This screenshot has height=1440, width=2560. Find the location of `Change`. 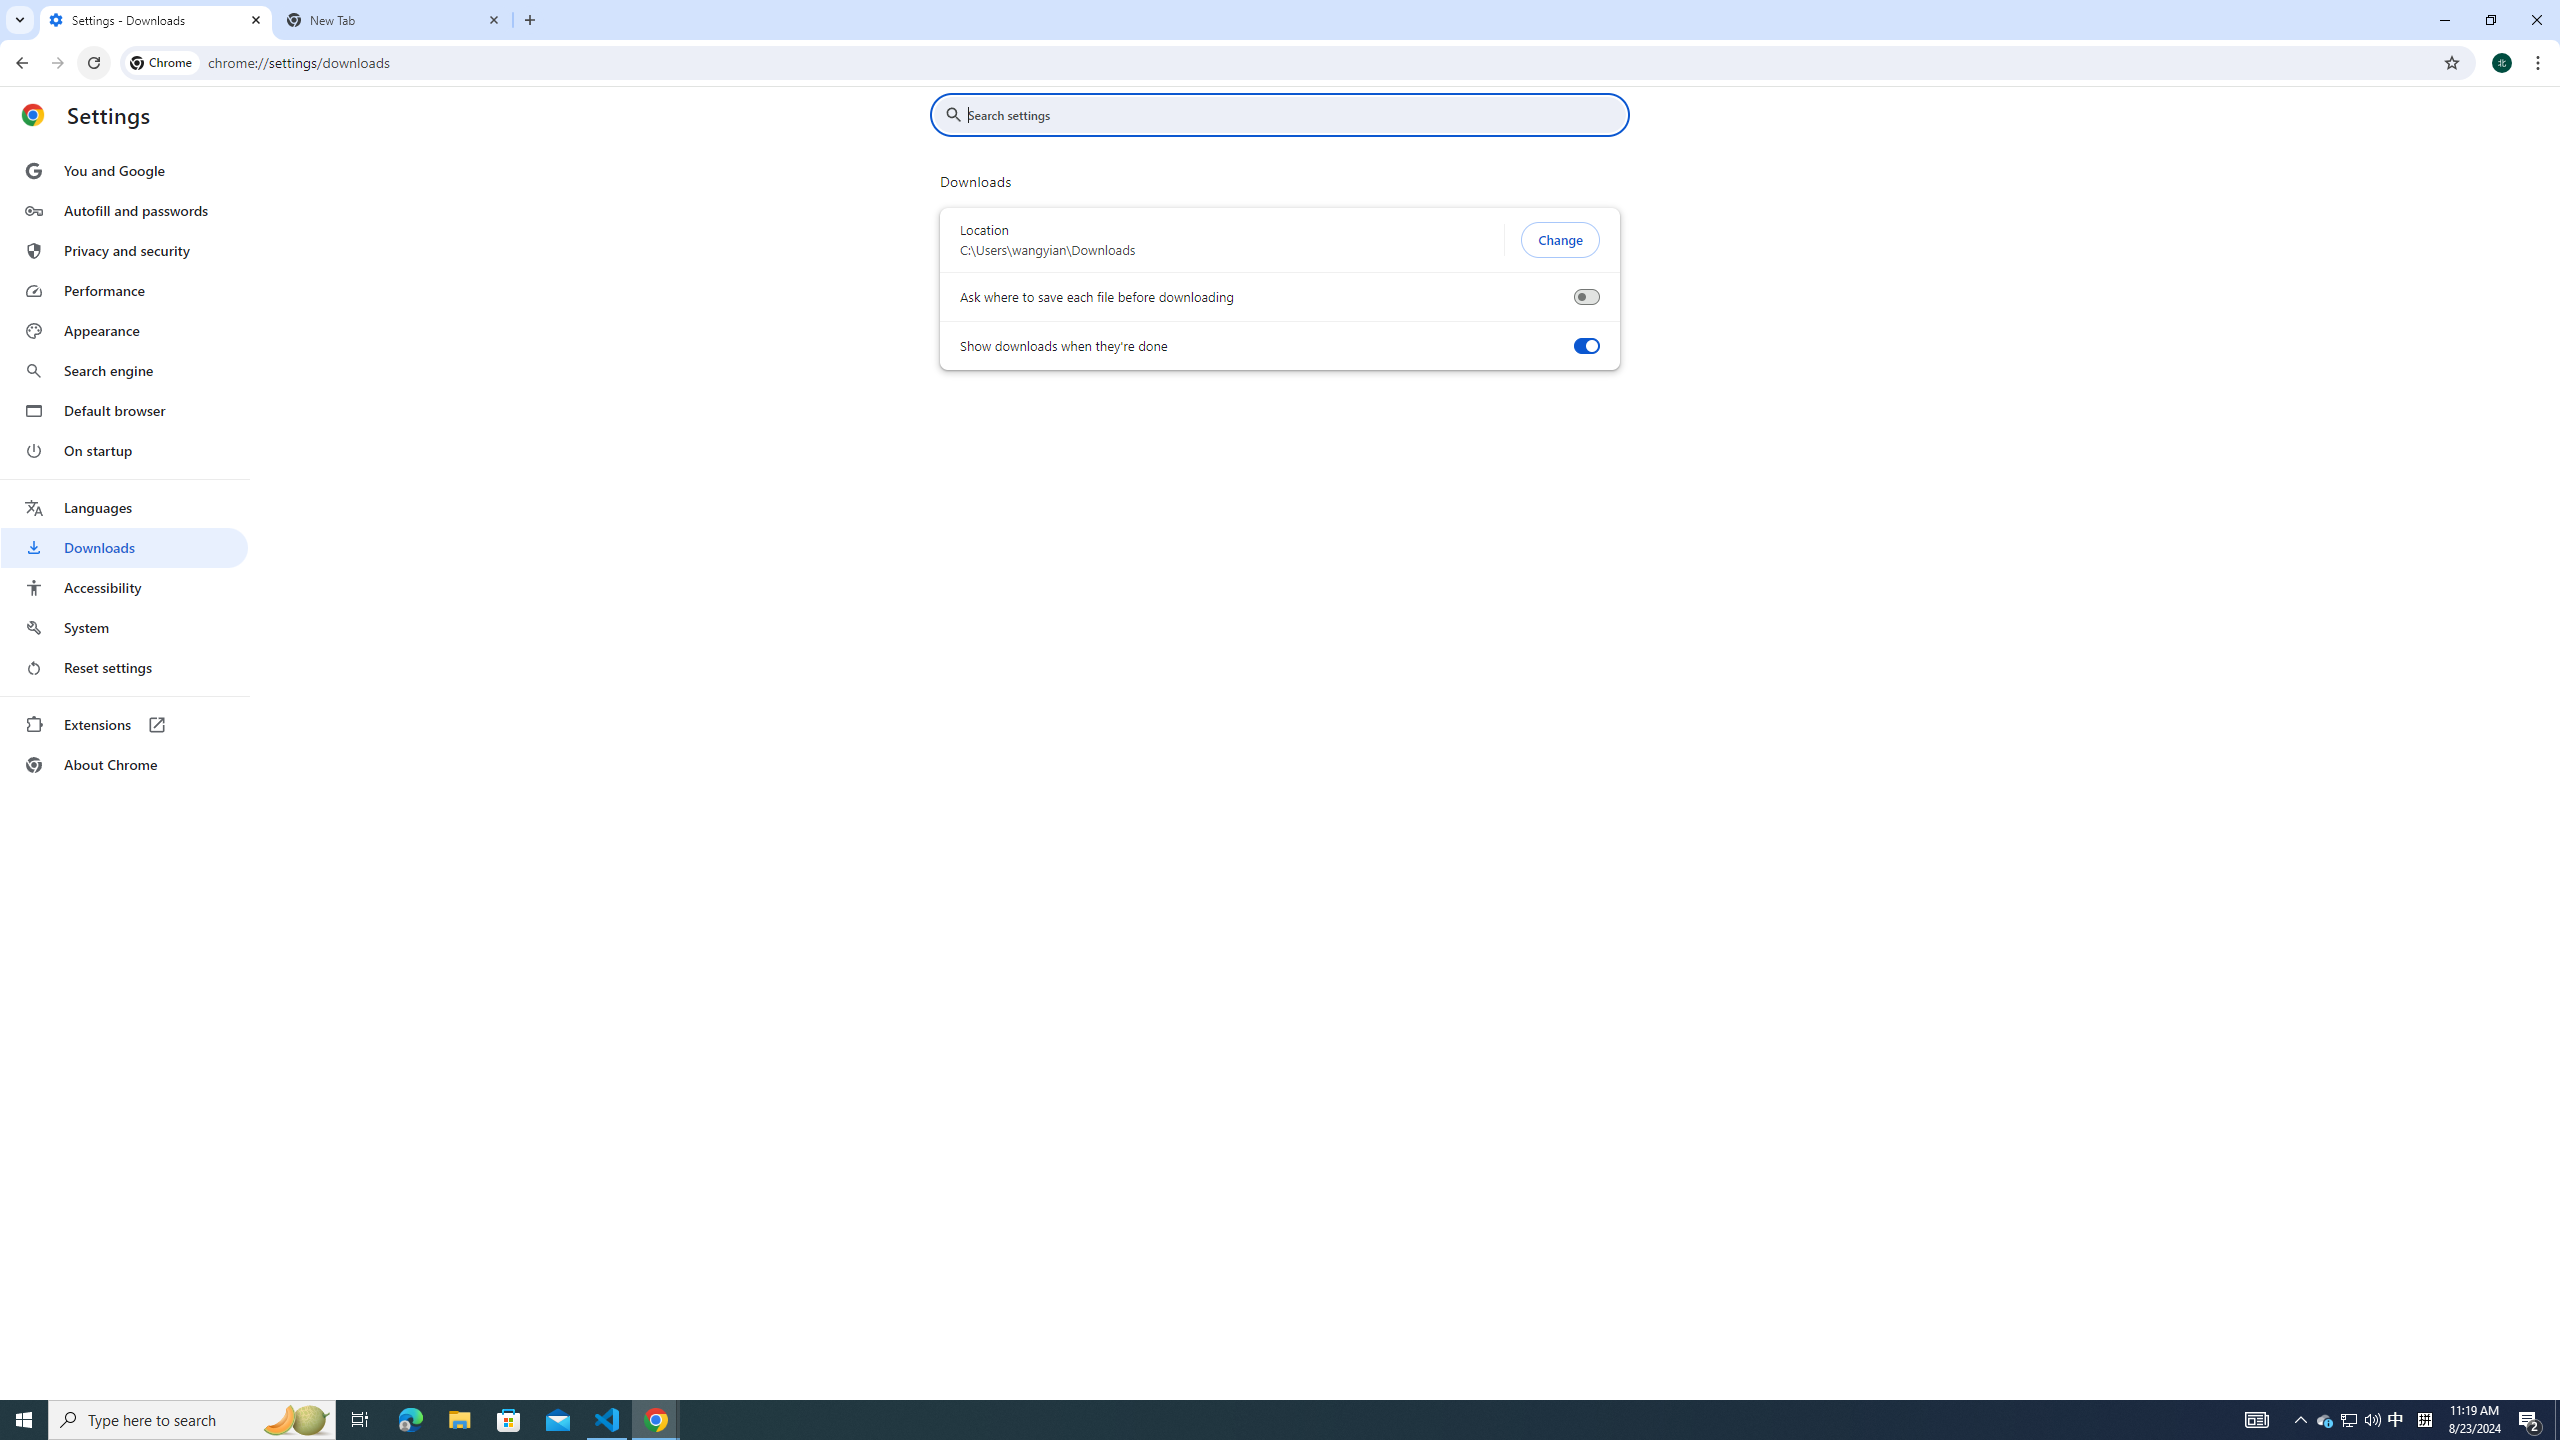

Change is located at coordinates (1560, 240).